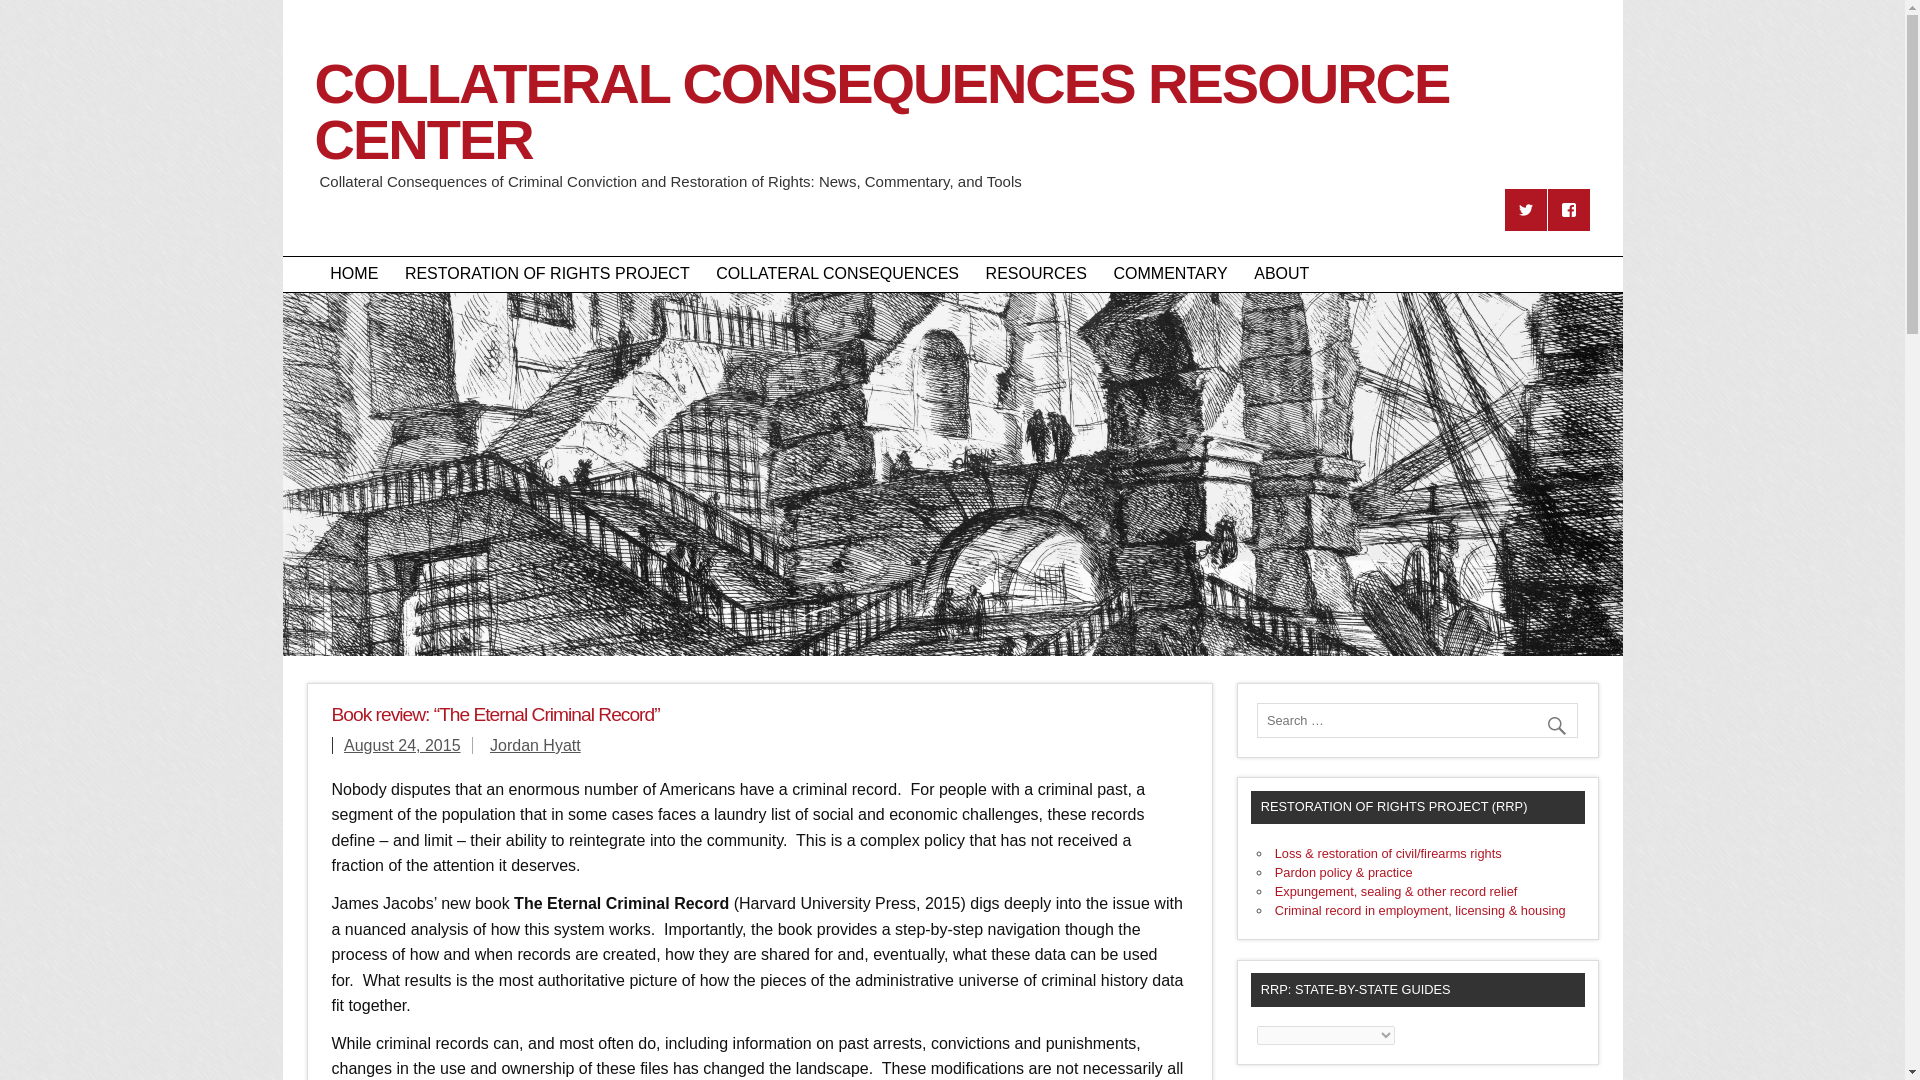 This screenshot has width=1920, height=1080. Describe the element at coordinates (535, 744) in the screenshot. I see `View all posts by Jordan Hyatt` at that location.